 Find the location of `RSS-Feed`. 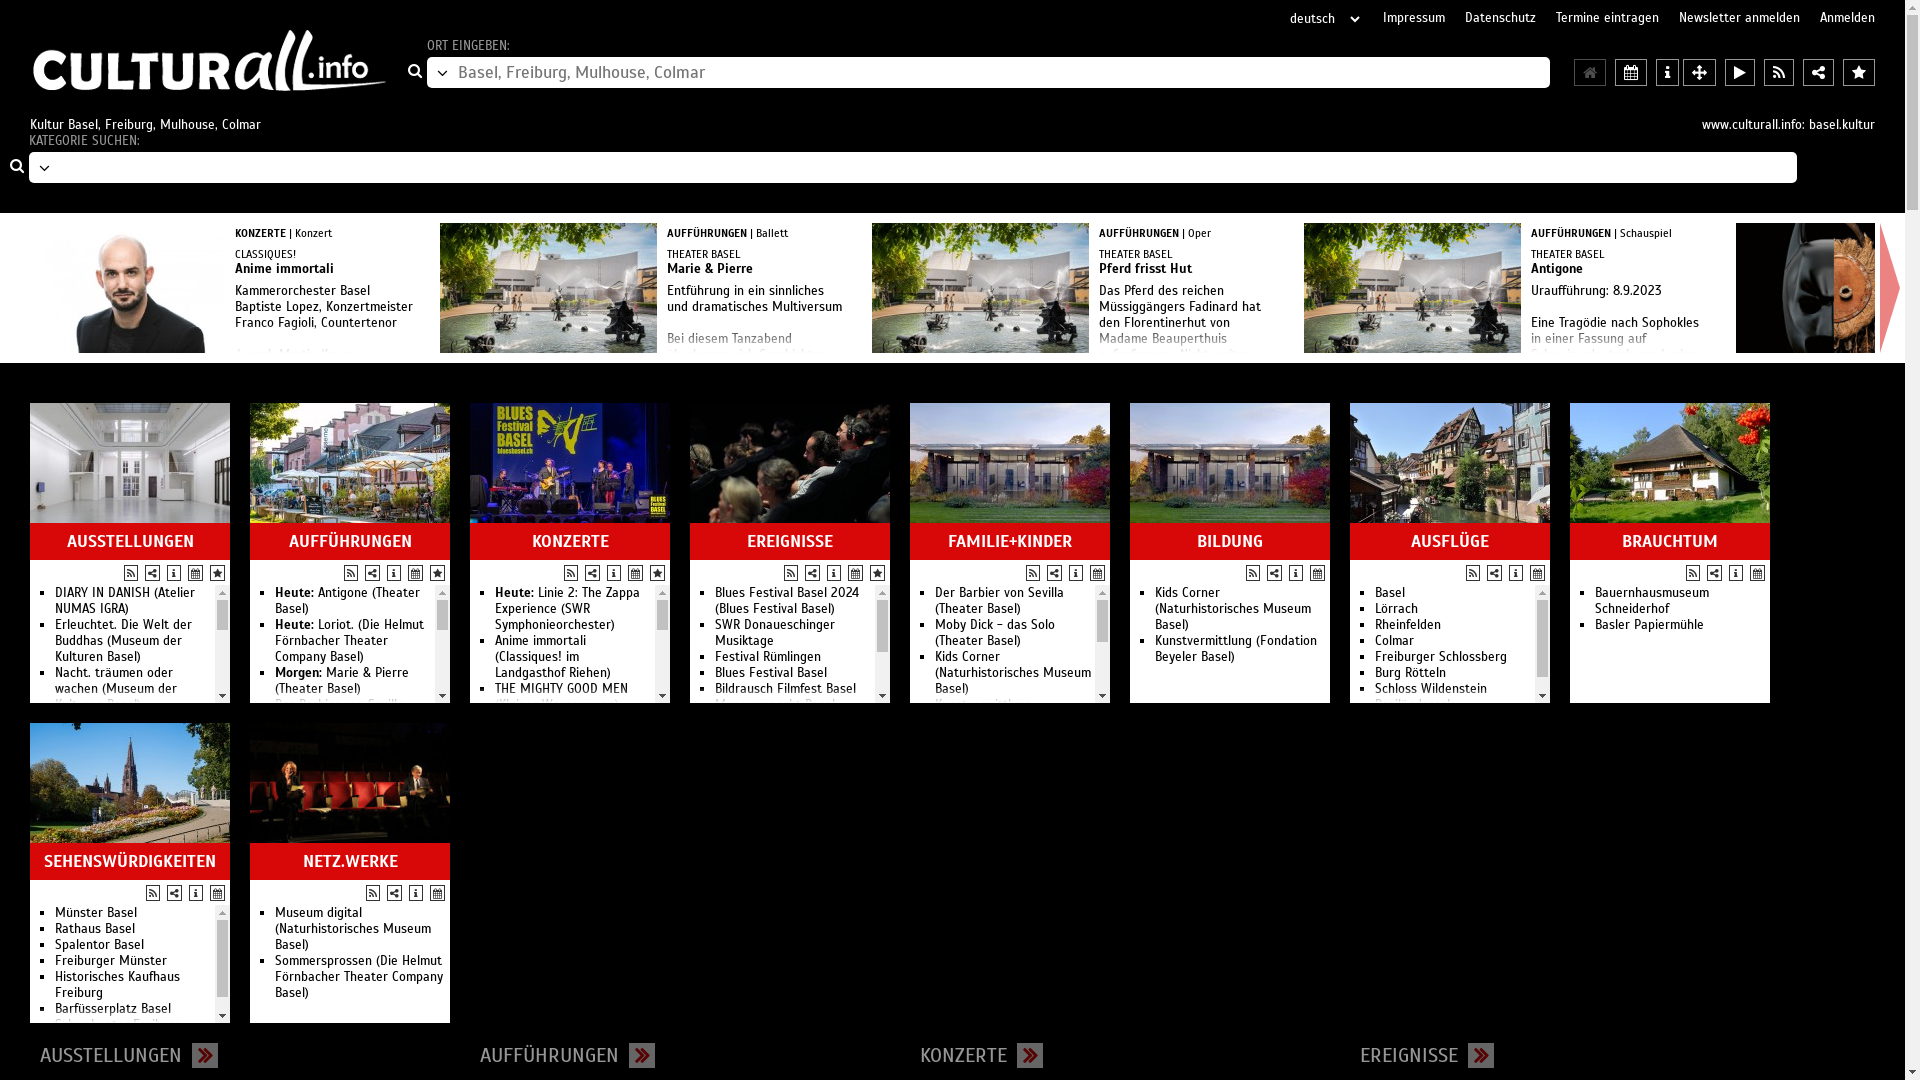

RSS-Feed is located at coordinates (153, 893).